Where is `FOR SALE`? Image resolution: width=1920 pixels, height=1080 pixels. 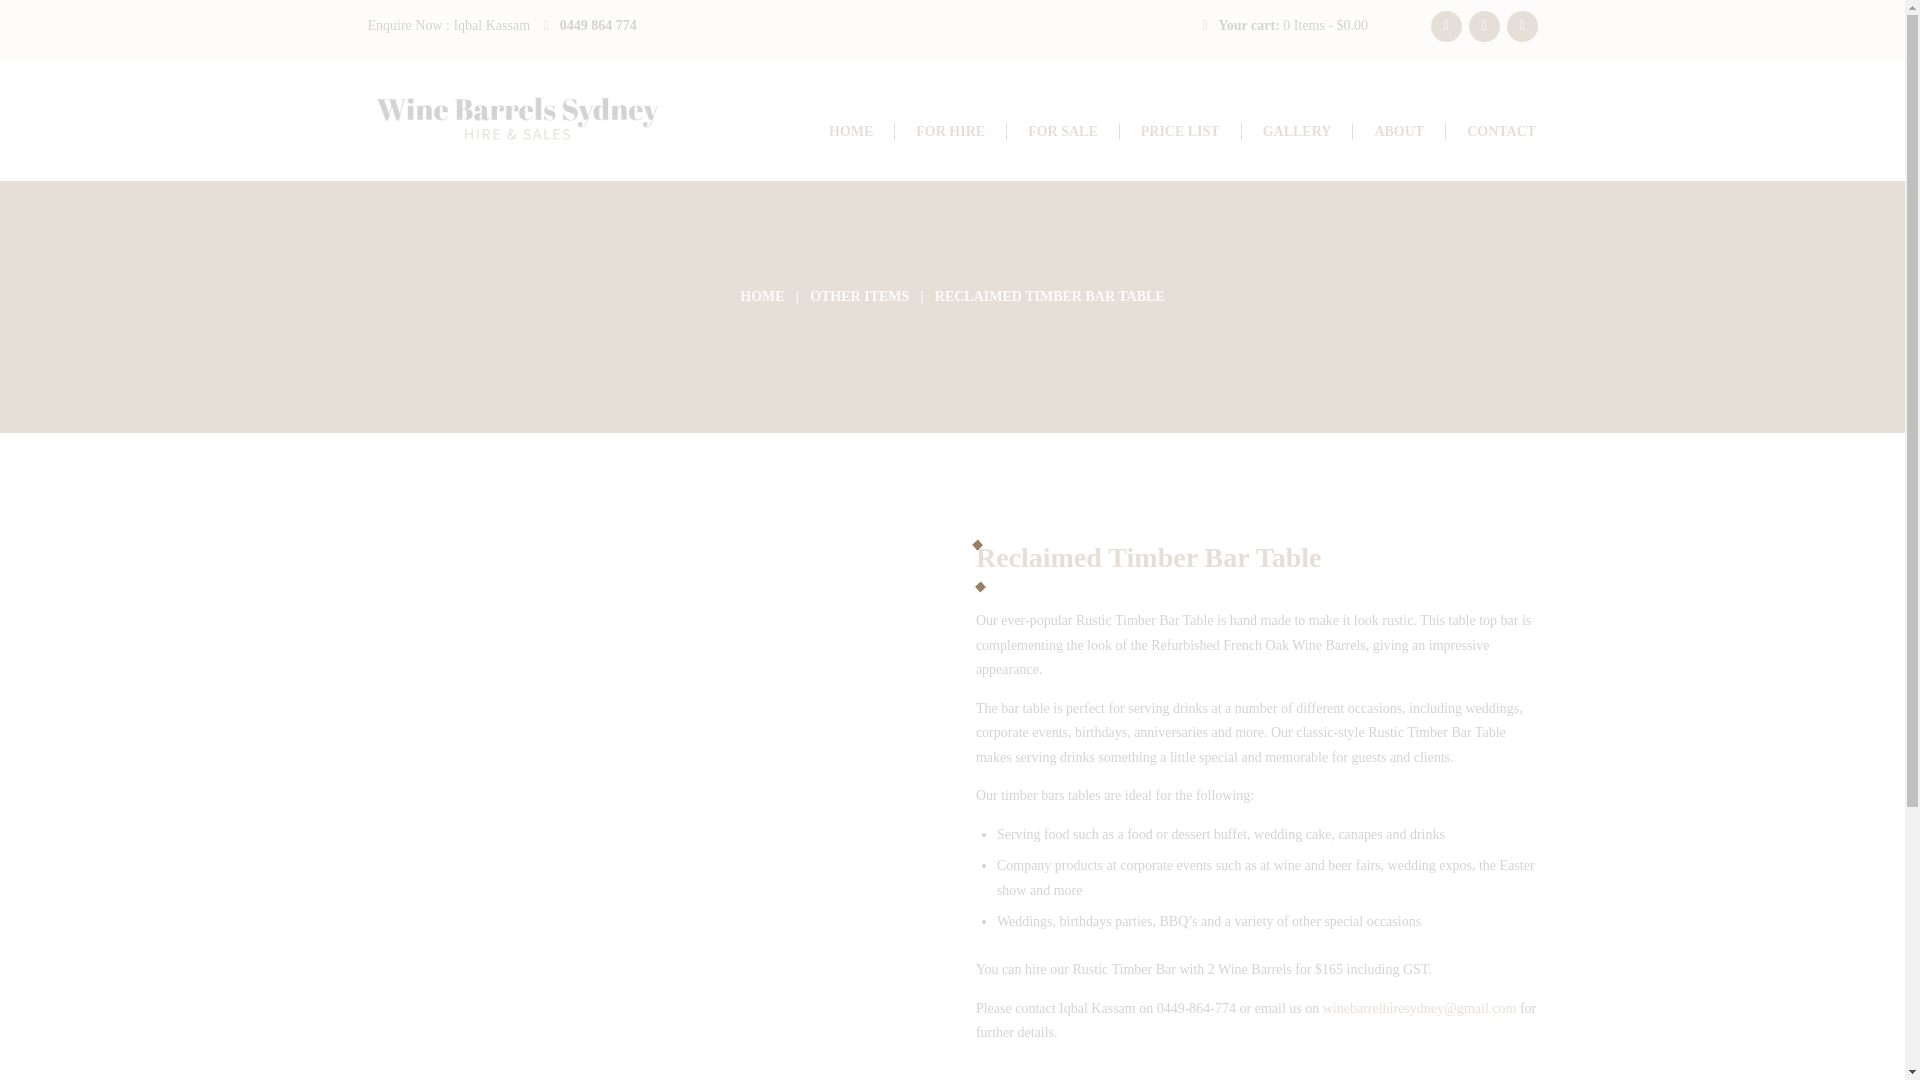
FOR SALE is located at coordinates (1062, 132).